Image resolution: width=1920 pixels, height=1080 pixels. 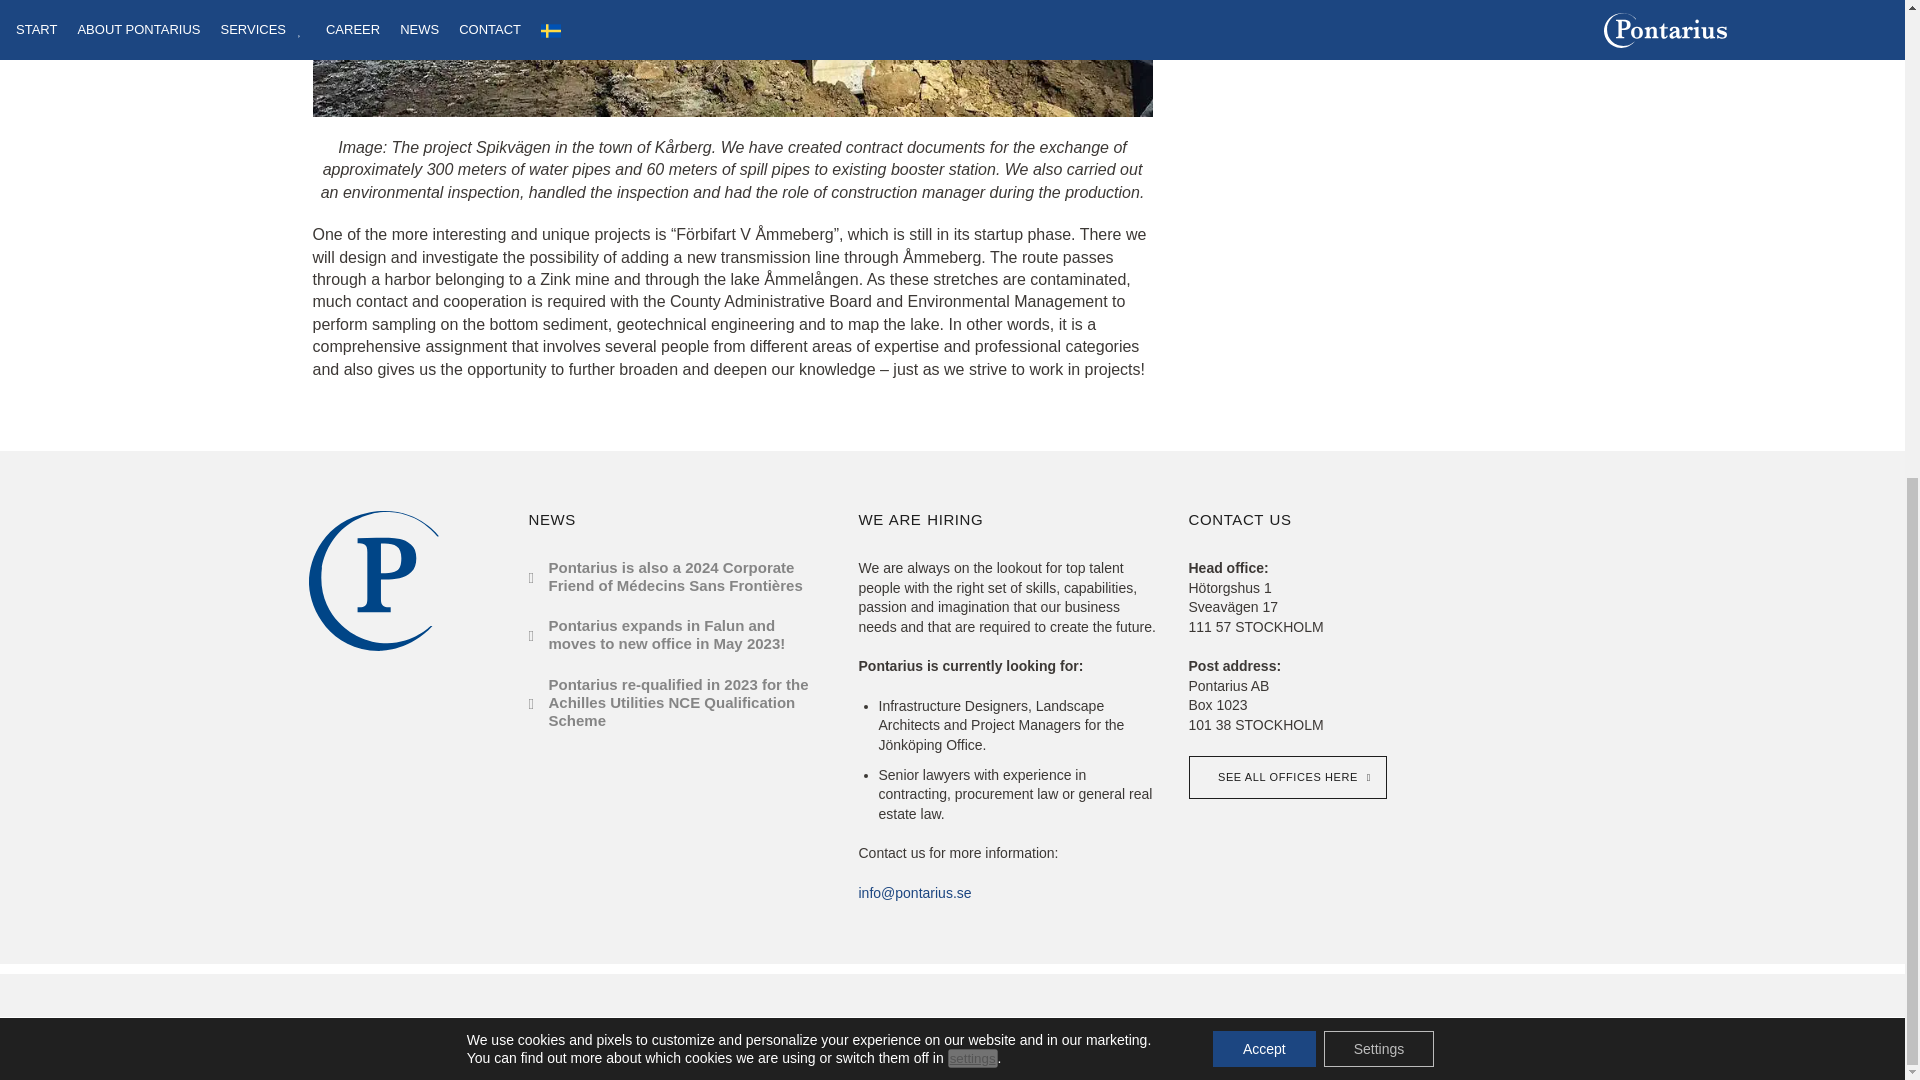 I want to click on SEE ALL OFFICES HERE, so click(x=1287, y=778).